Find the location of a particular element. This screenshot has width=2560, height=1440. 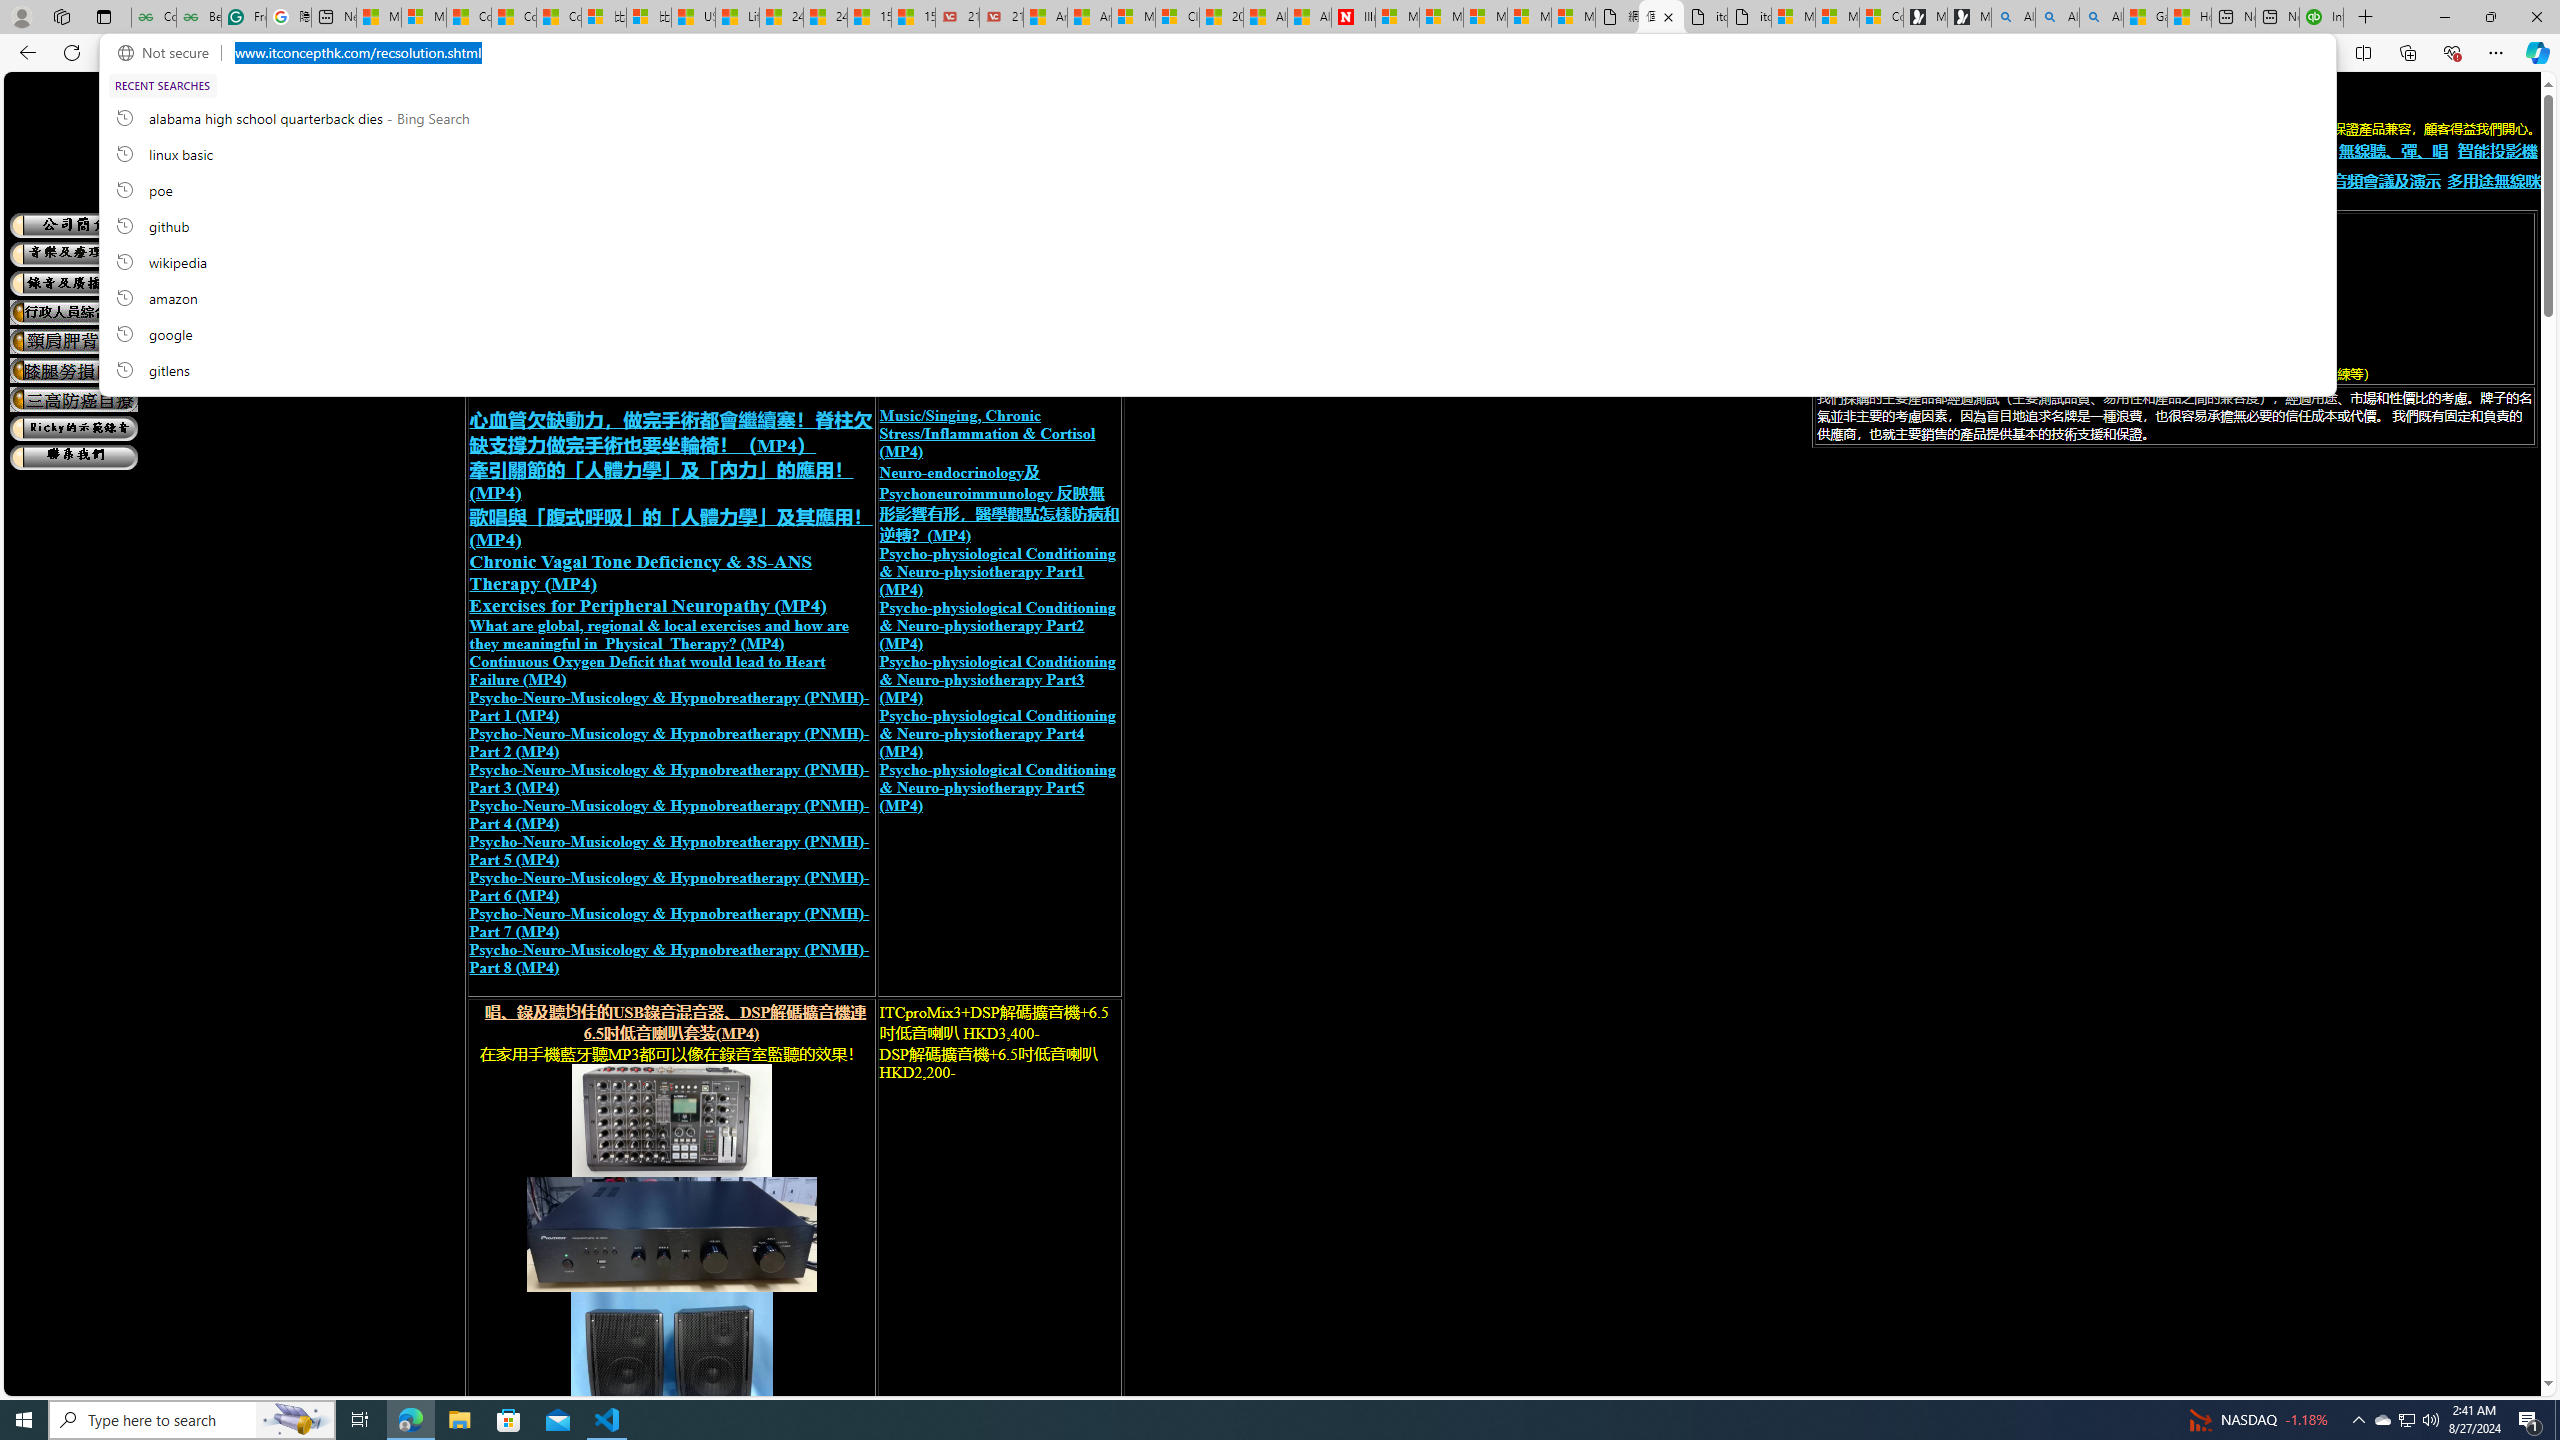

recording mixer is located at coordinates (672, 1120).